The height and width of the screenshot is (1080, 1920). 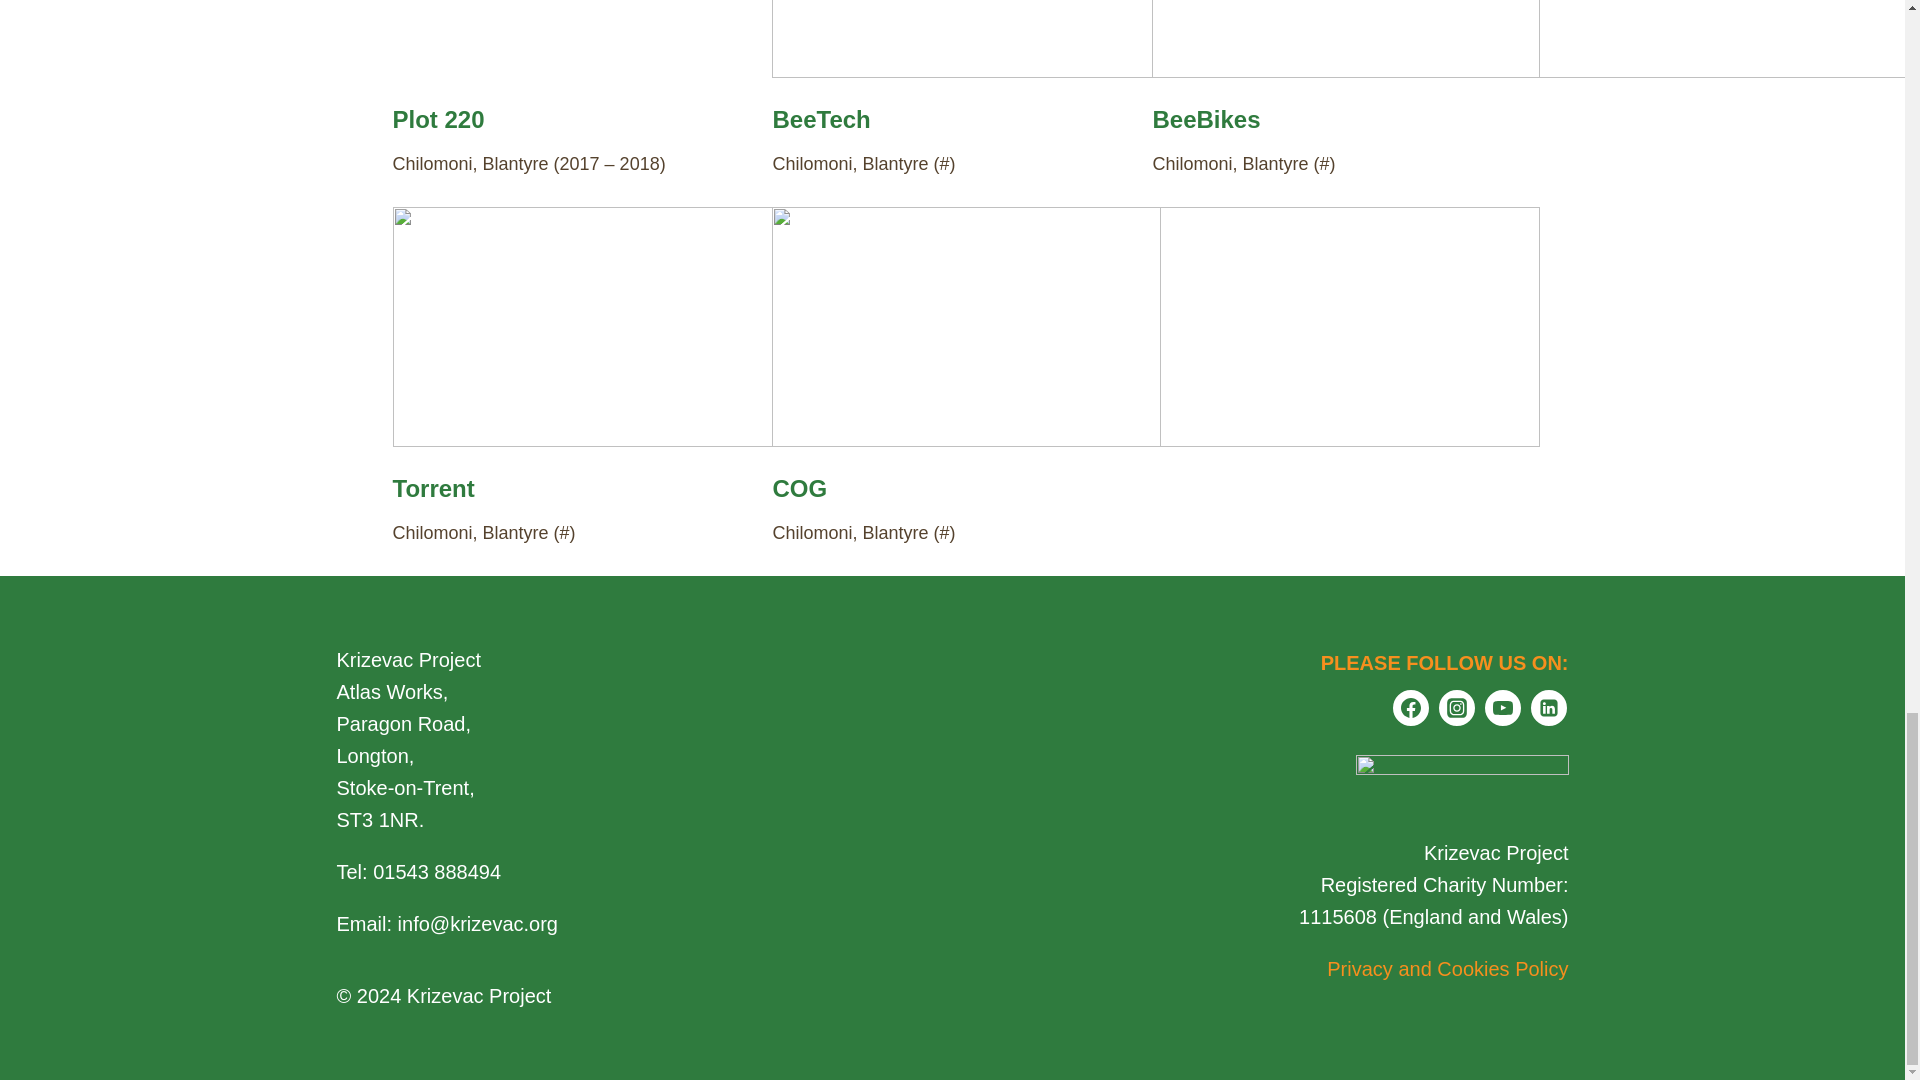 What do you see at coordinates (820, 118) in the screenshot?
I see `BeeTech` at bounding box center [820, 118].